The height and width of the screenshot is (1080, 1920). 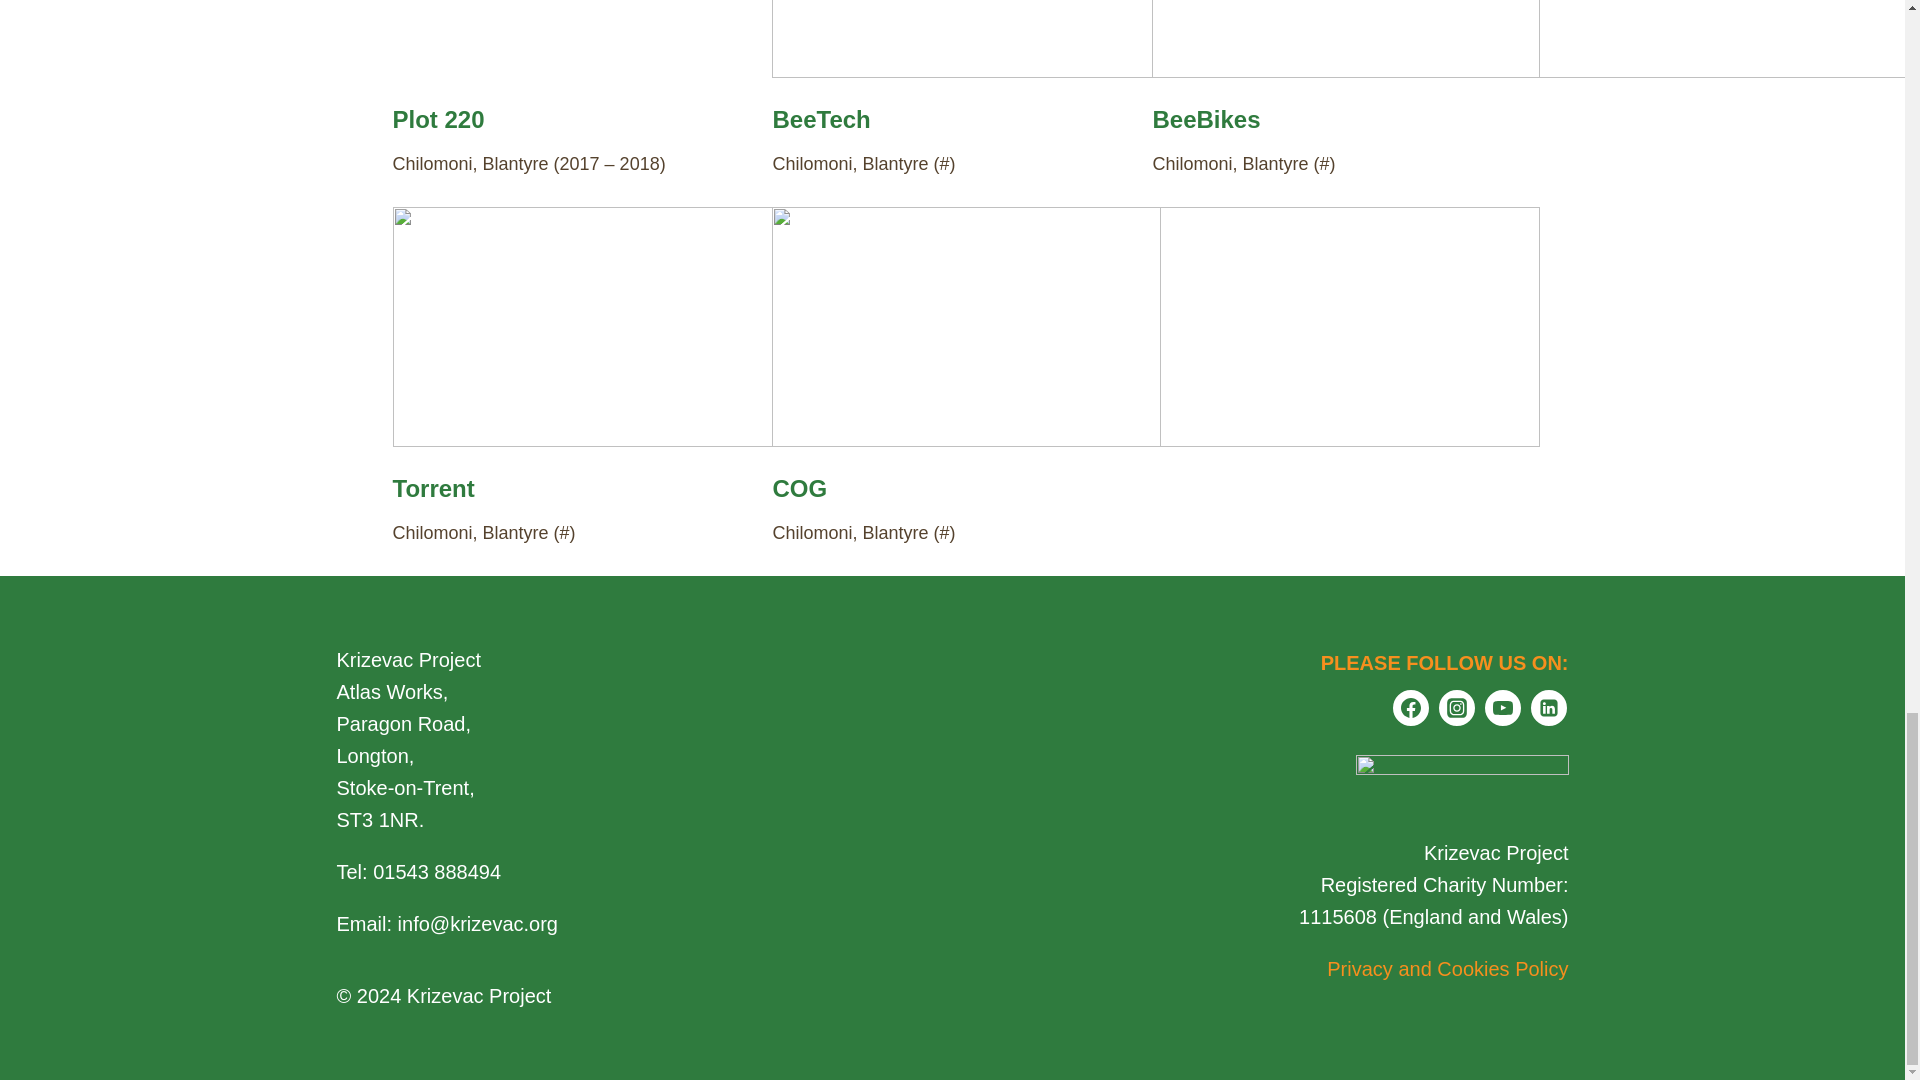 What do you see at coordinates (820, 118) in the screenshot?
I see `BeeTech` at bounding box center [820, 118].